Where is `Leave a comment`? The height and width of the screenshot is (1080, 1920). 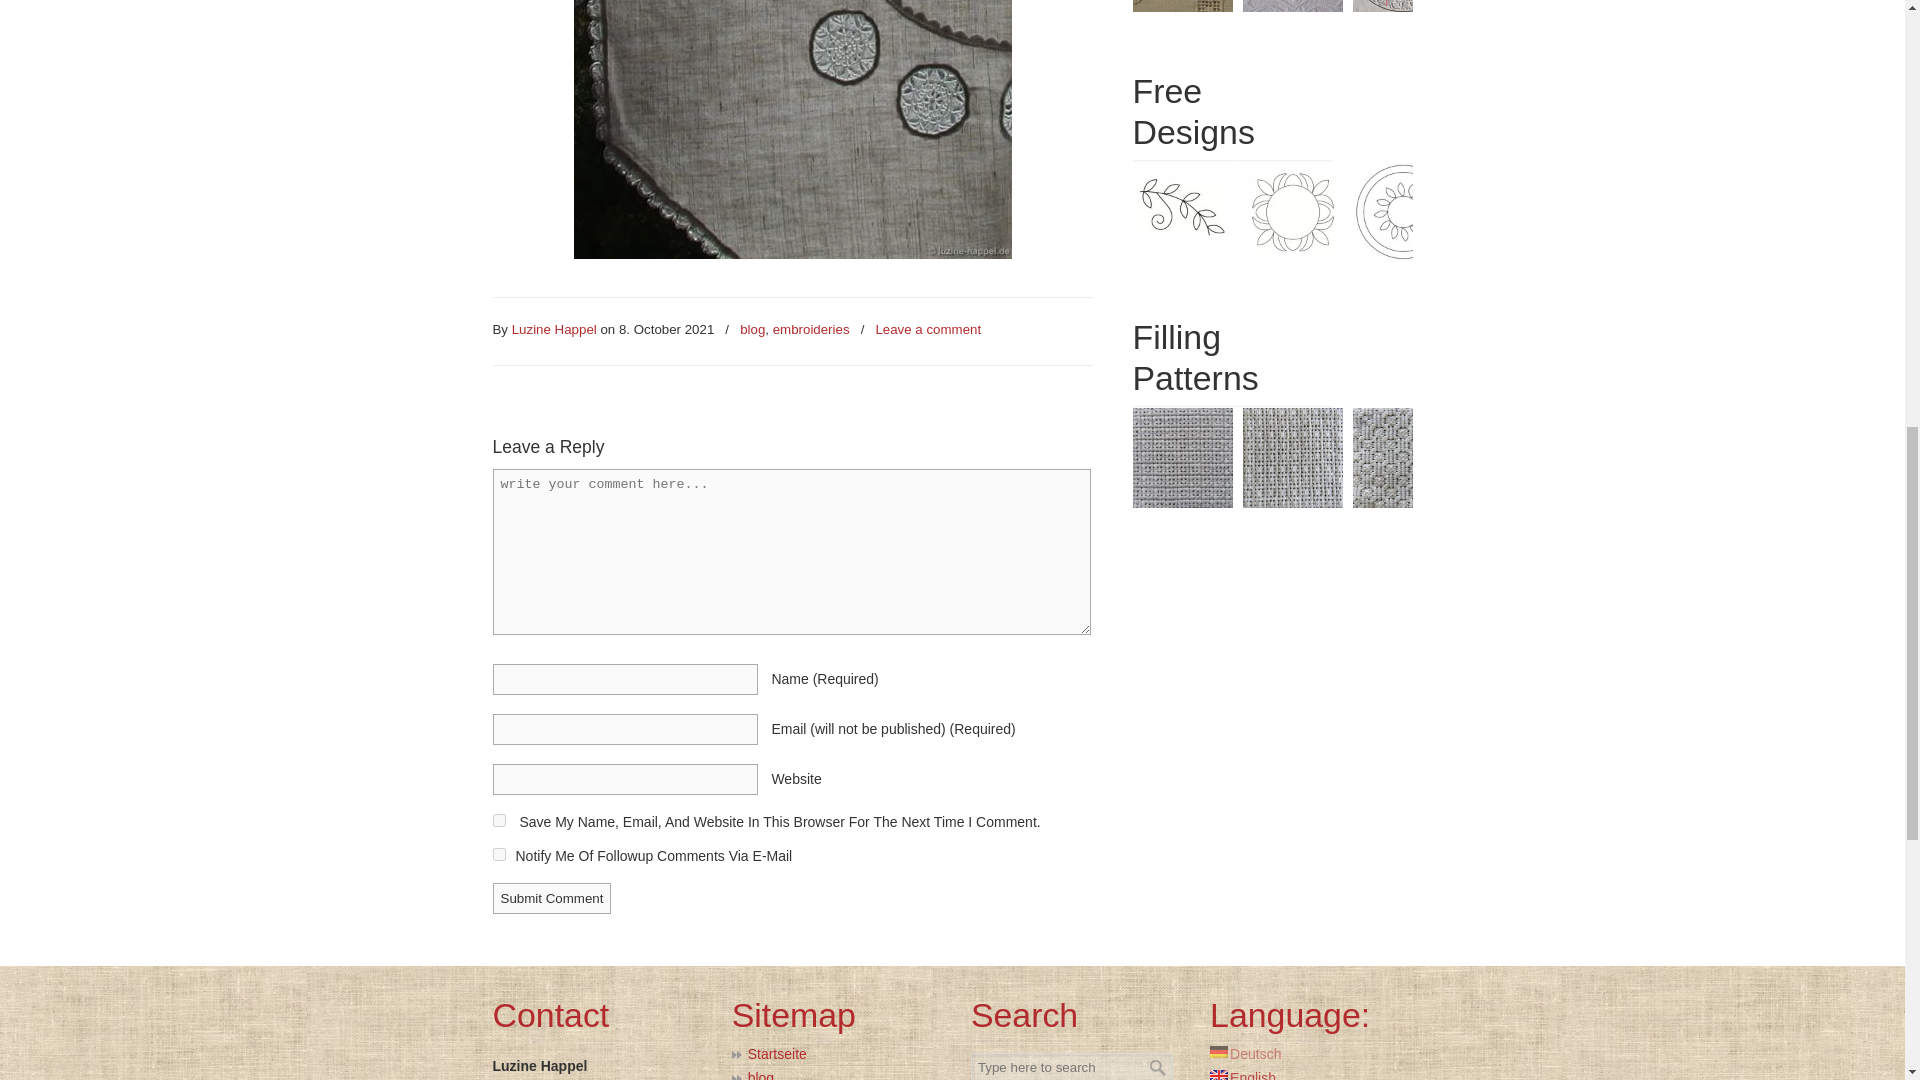 Leave a comment is located at coordinates (928, 330).